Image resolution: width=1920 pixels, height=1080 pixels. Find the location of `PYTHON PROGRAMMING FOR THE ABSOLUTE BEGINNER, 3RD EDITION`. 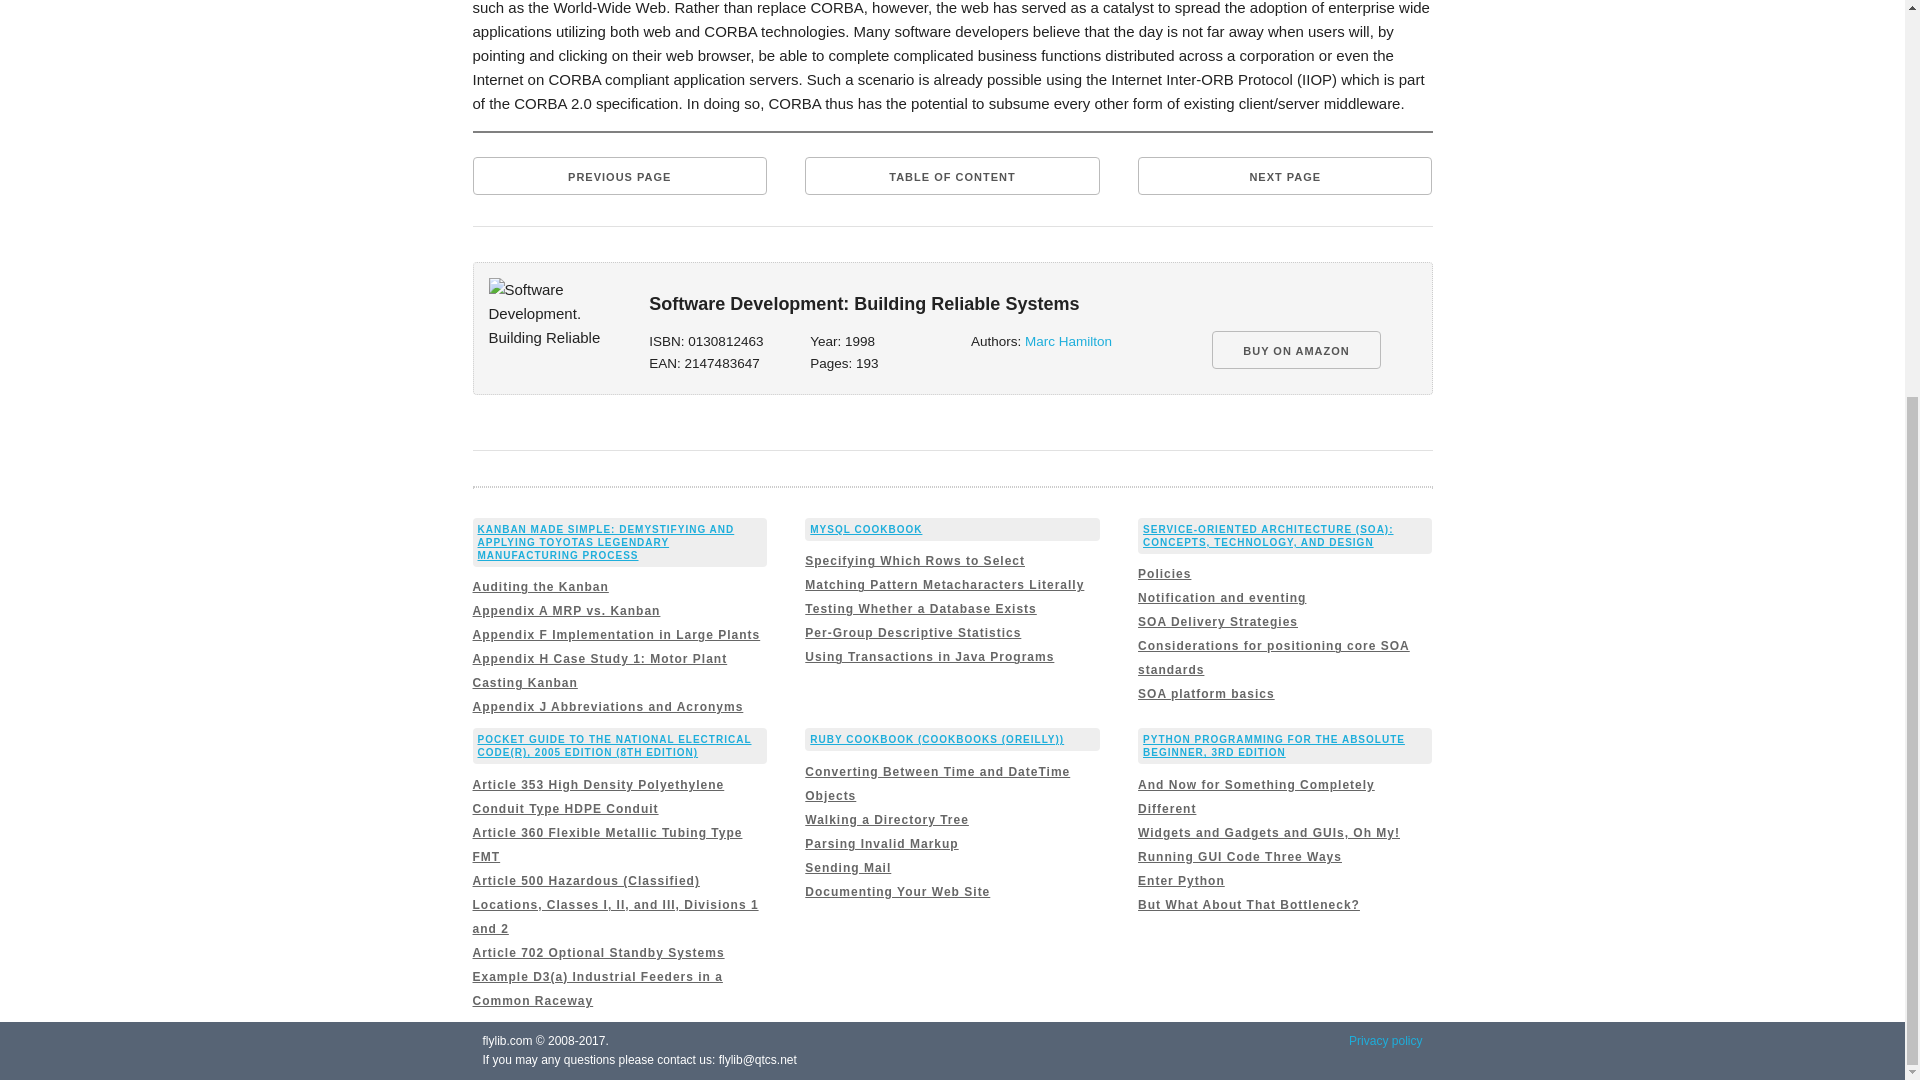

PYTHON PROGRAMMING FOR THE ABSOLUTE BEGINNER, 3RD EDITION is located at coordinates (1274, 746).